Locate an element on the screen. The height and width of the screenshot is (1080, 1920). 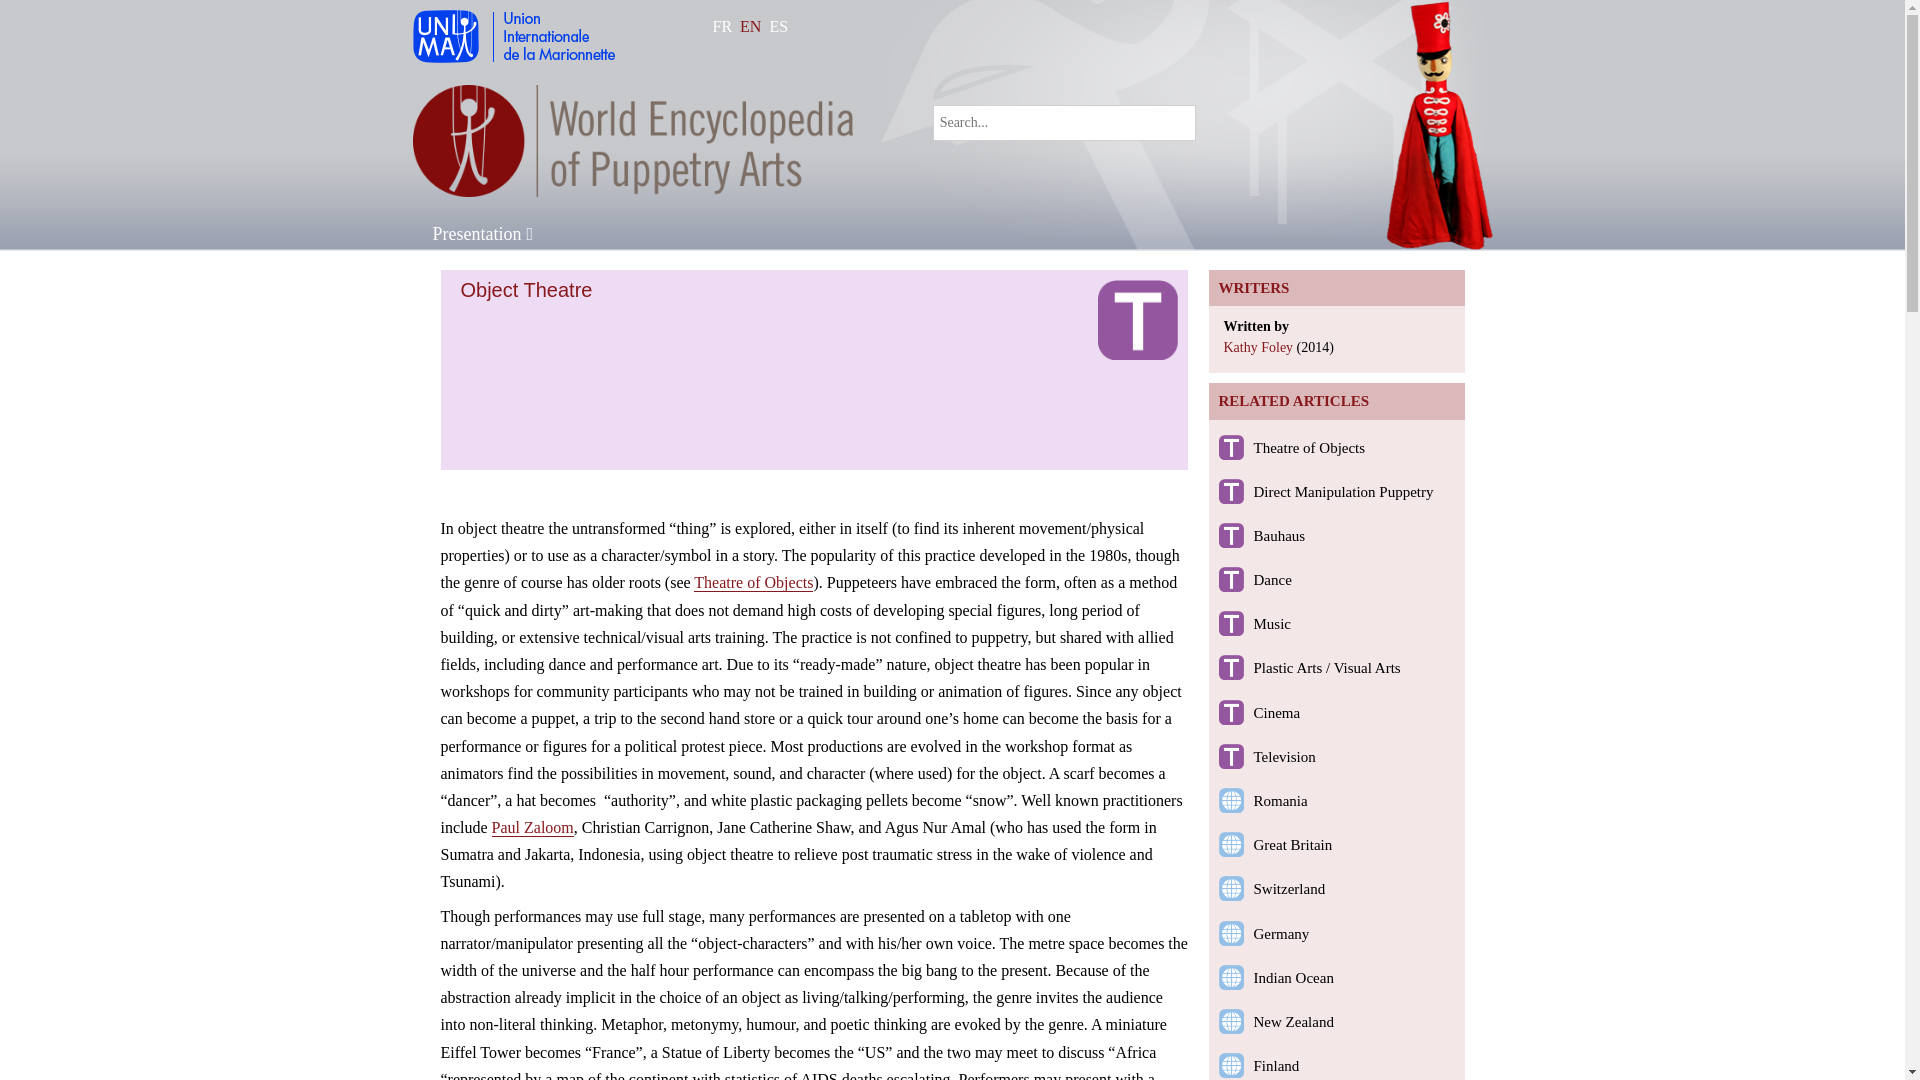
EN is located at coordinates (750, 26).